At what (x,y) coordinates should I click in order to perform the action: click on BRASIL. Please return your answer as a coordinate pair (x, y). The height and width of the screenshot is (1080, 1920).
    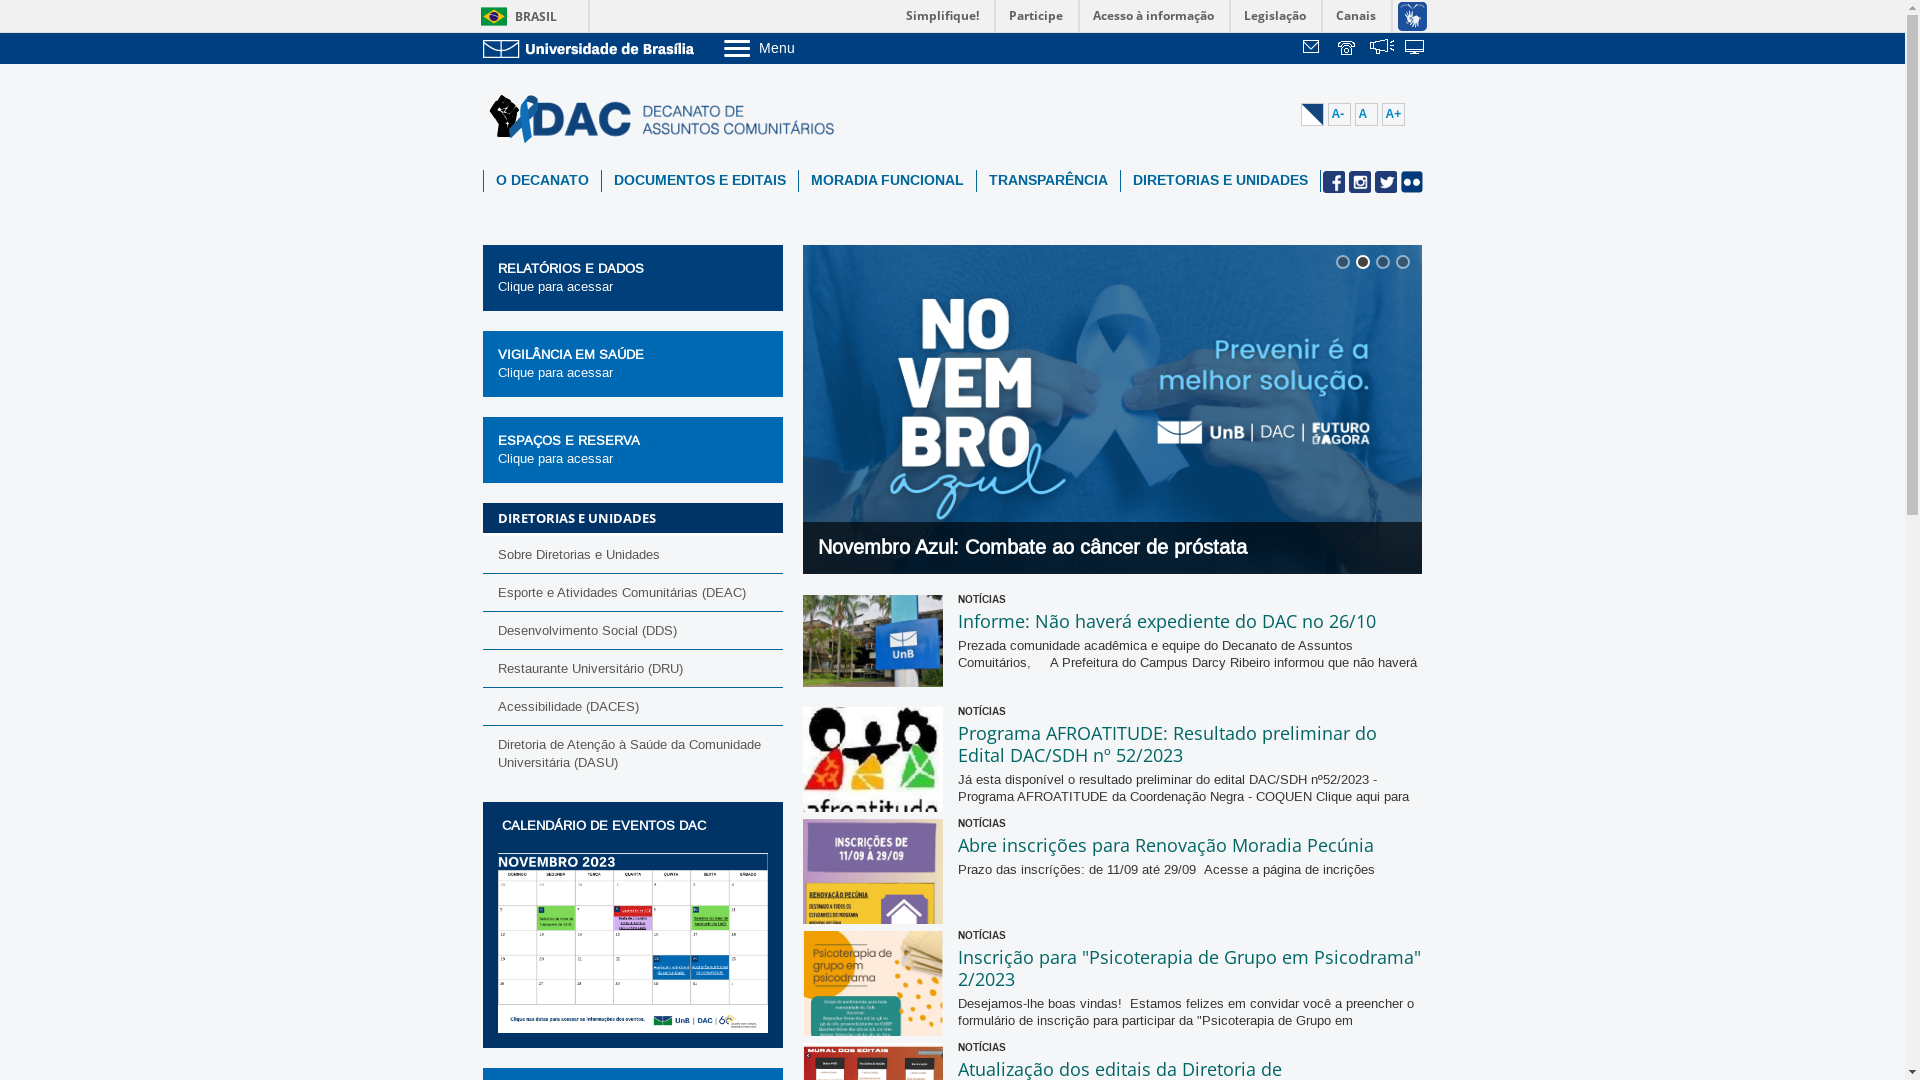
    Looking at the image, I should click on (514, 16).